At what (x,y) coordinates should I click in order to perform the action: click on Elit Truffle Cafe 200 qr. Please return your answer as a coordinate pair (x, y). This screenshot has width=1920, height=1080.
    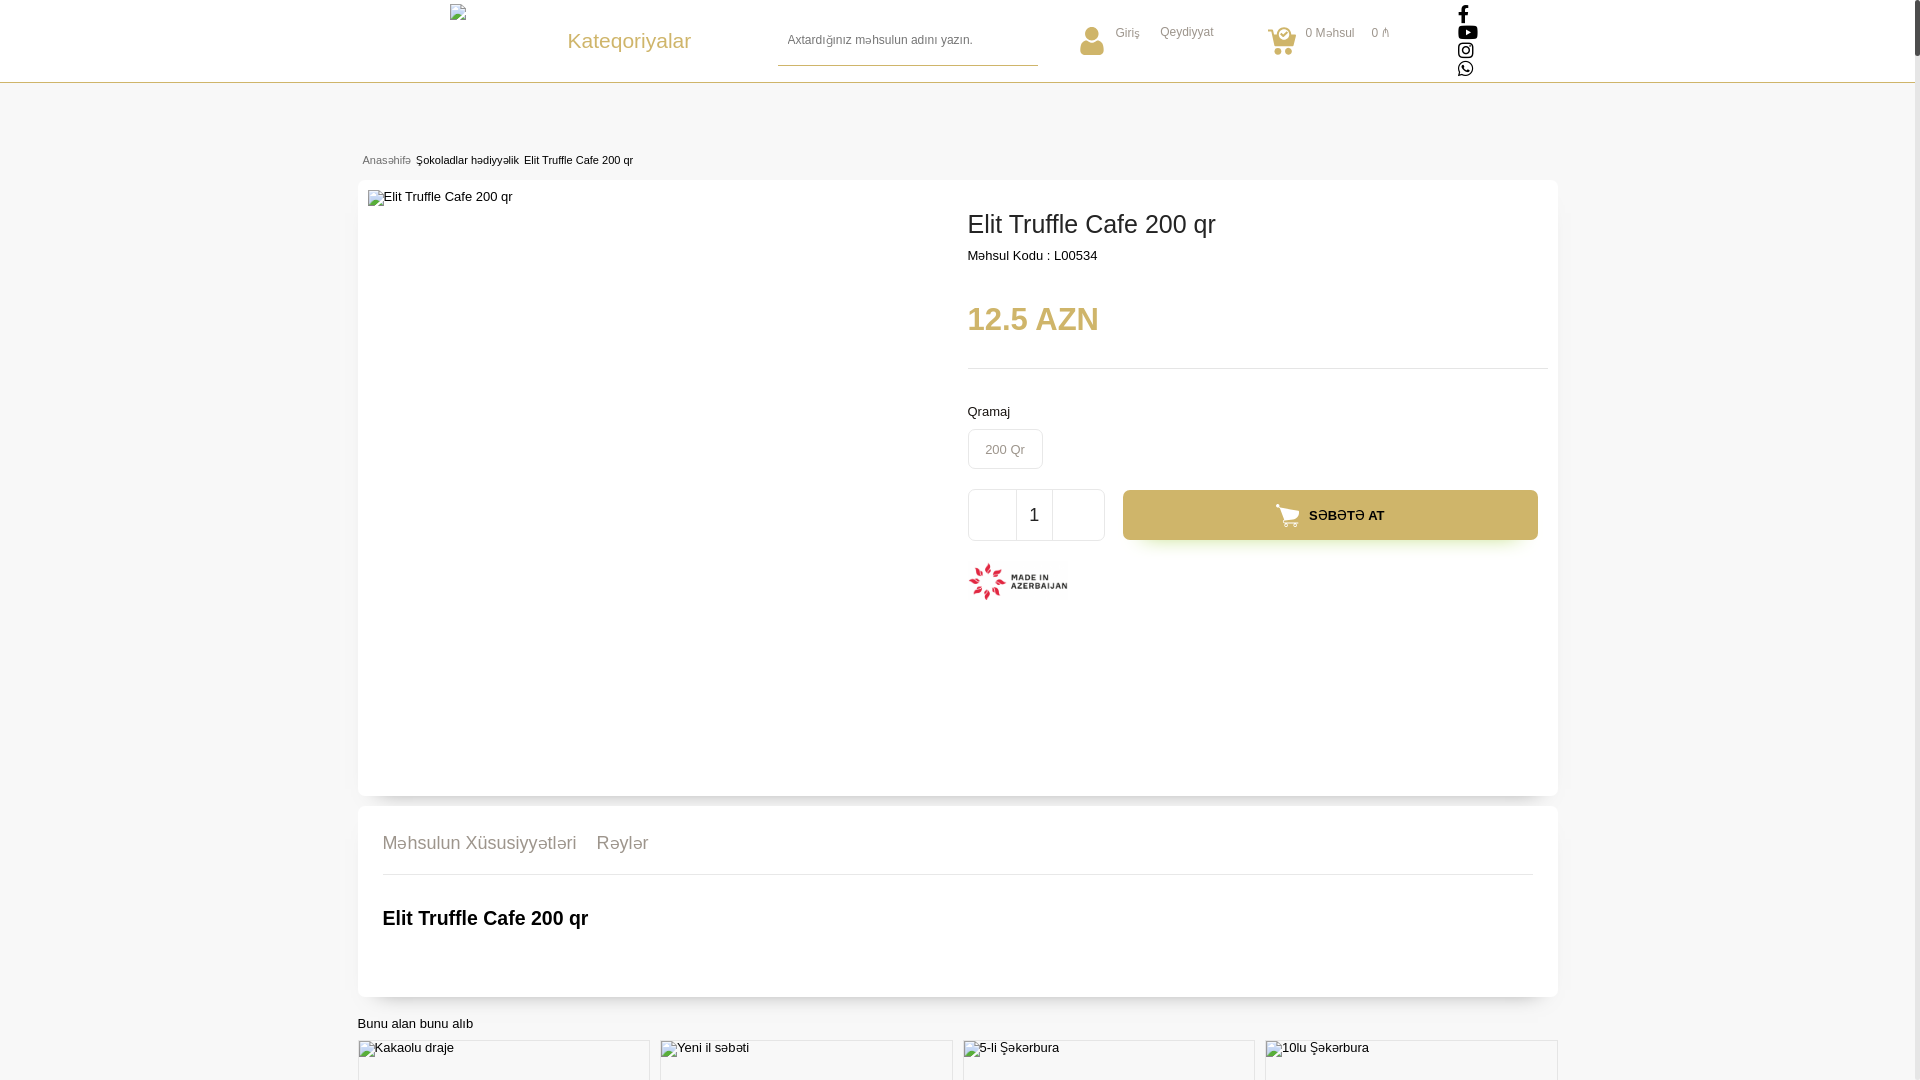
    Looking at the image, I should click on (576, 160).